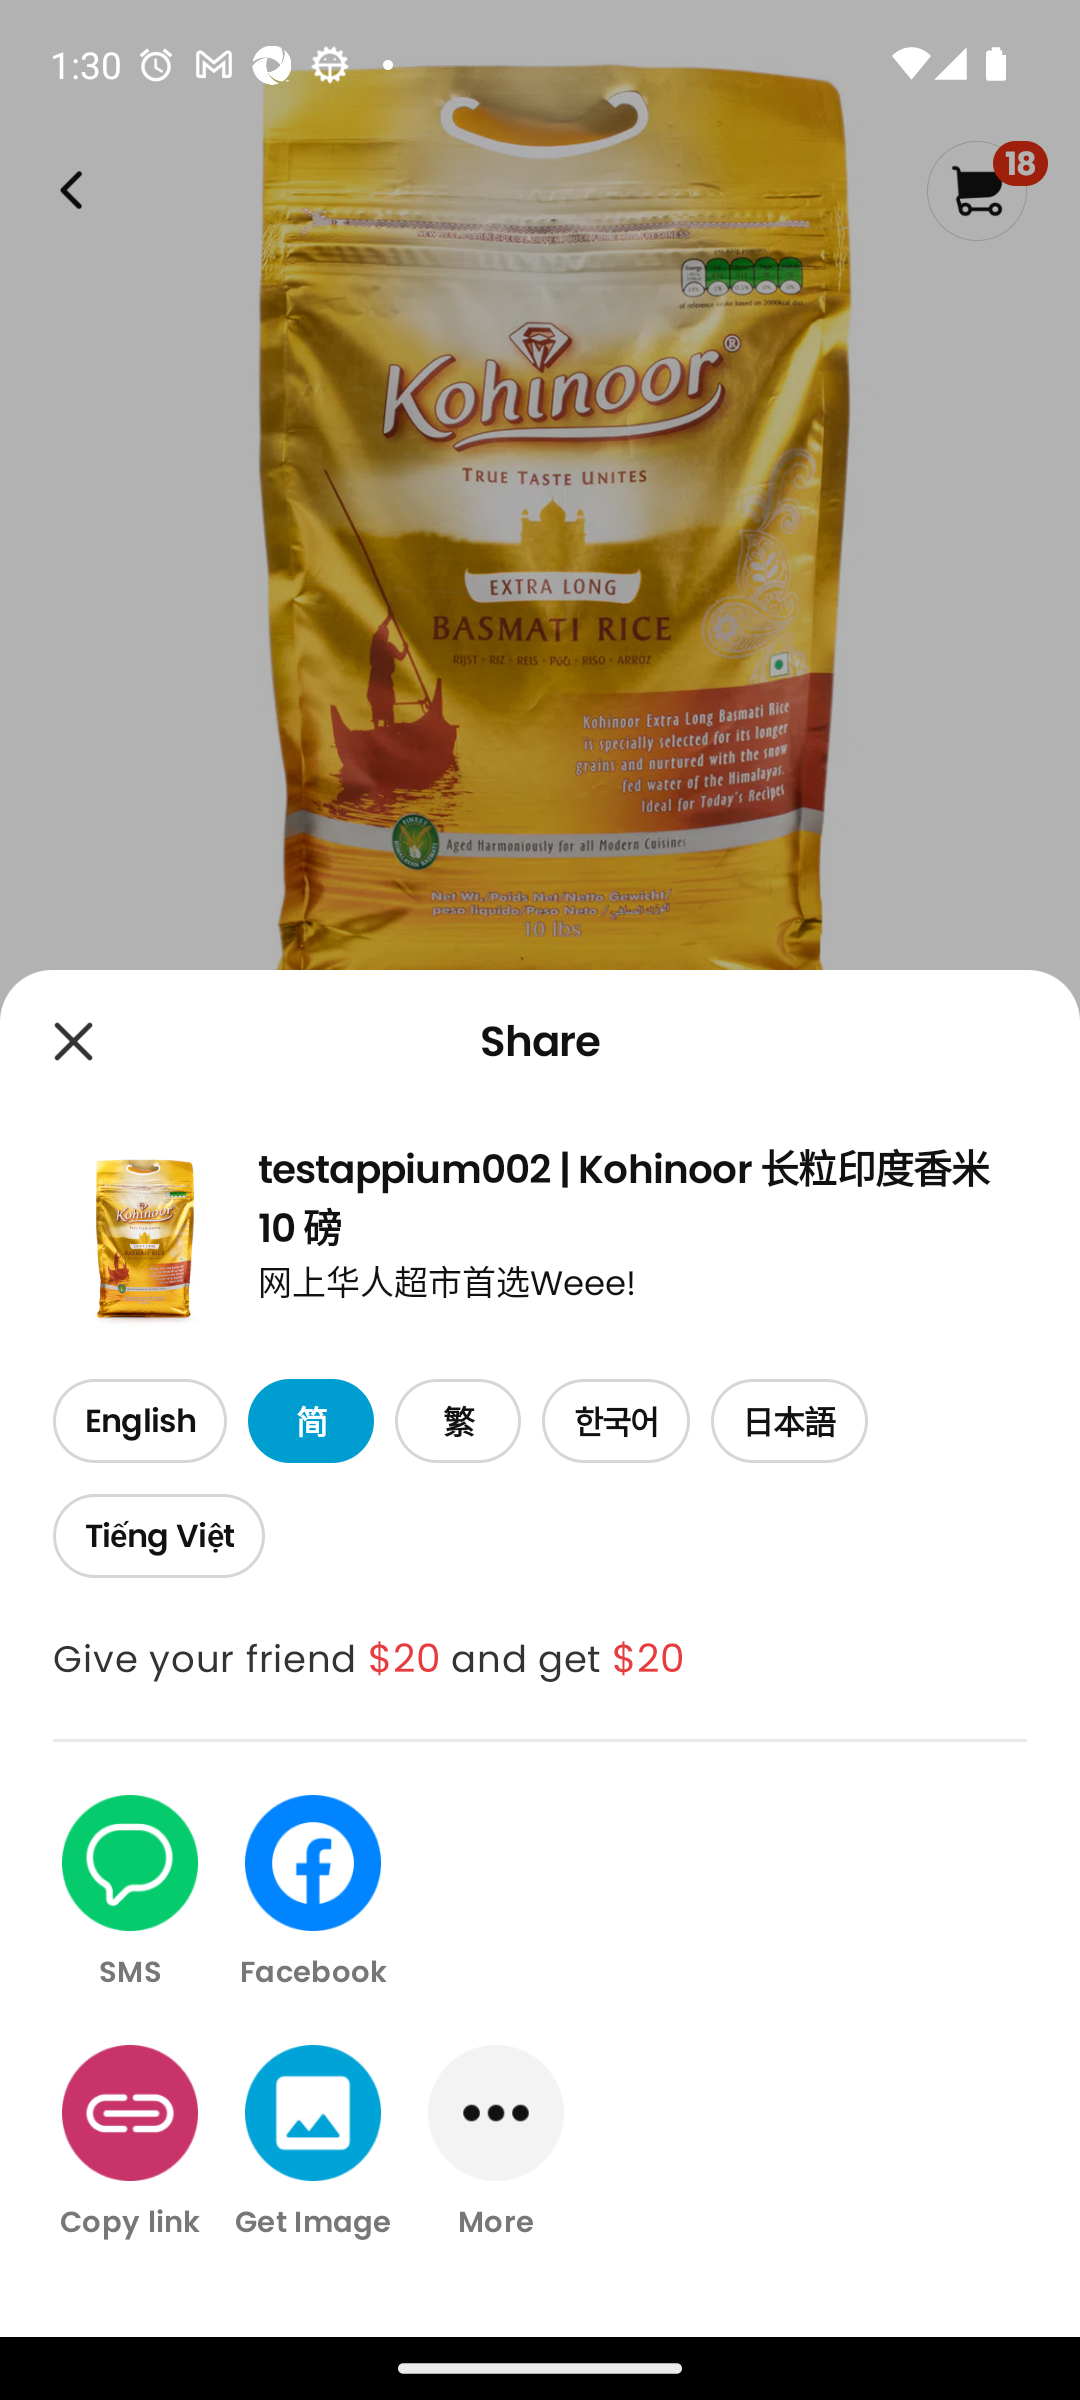 The width and height of the screenshot is (1080, 2400). Describe the element at coordinates (310, 1422) in the screenshot. I see `简` at that location.